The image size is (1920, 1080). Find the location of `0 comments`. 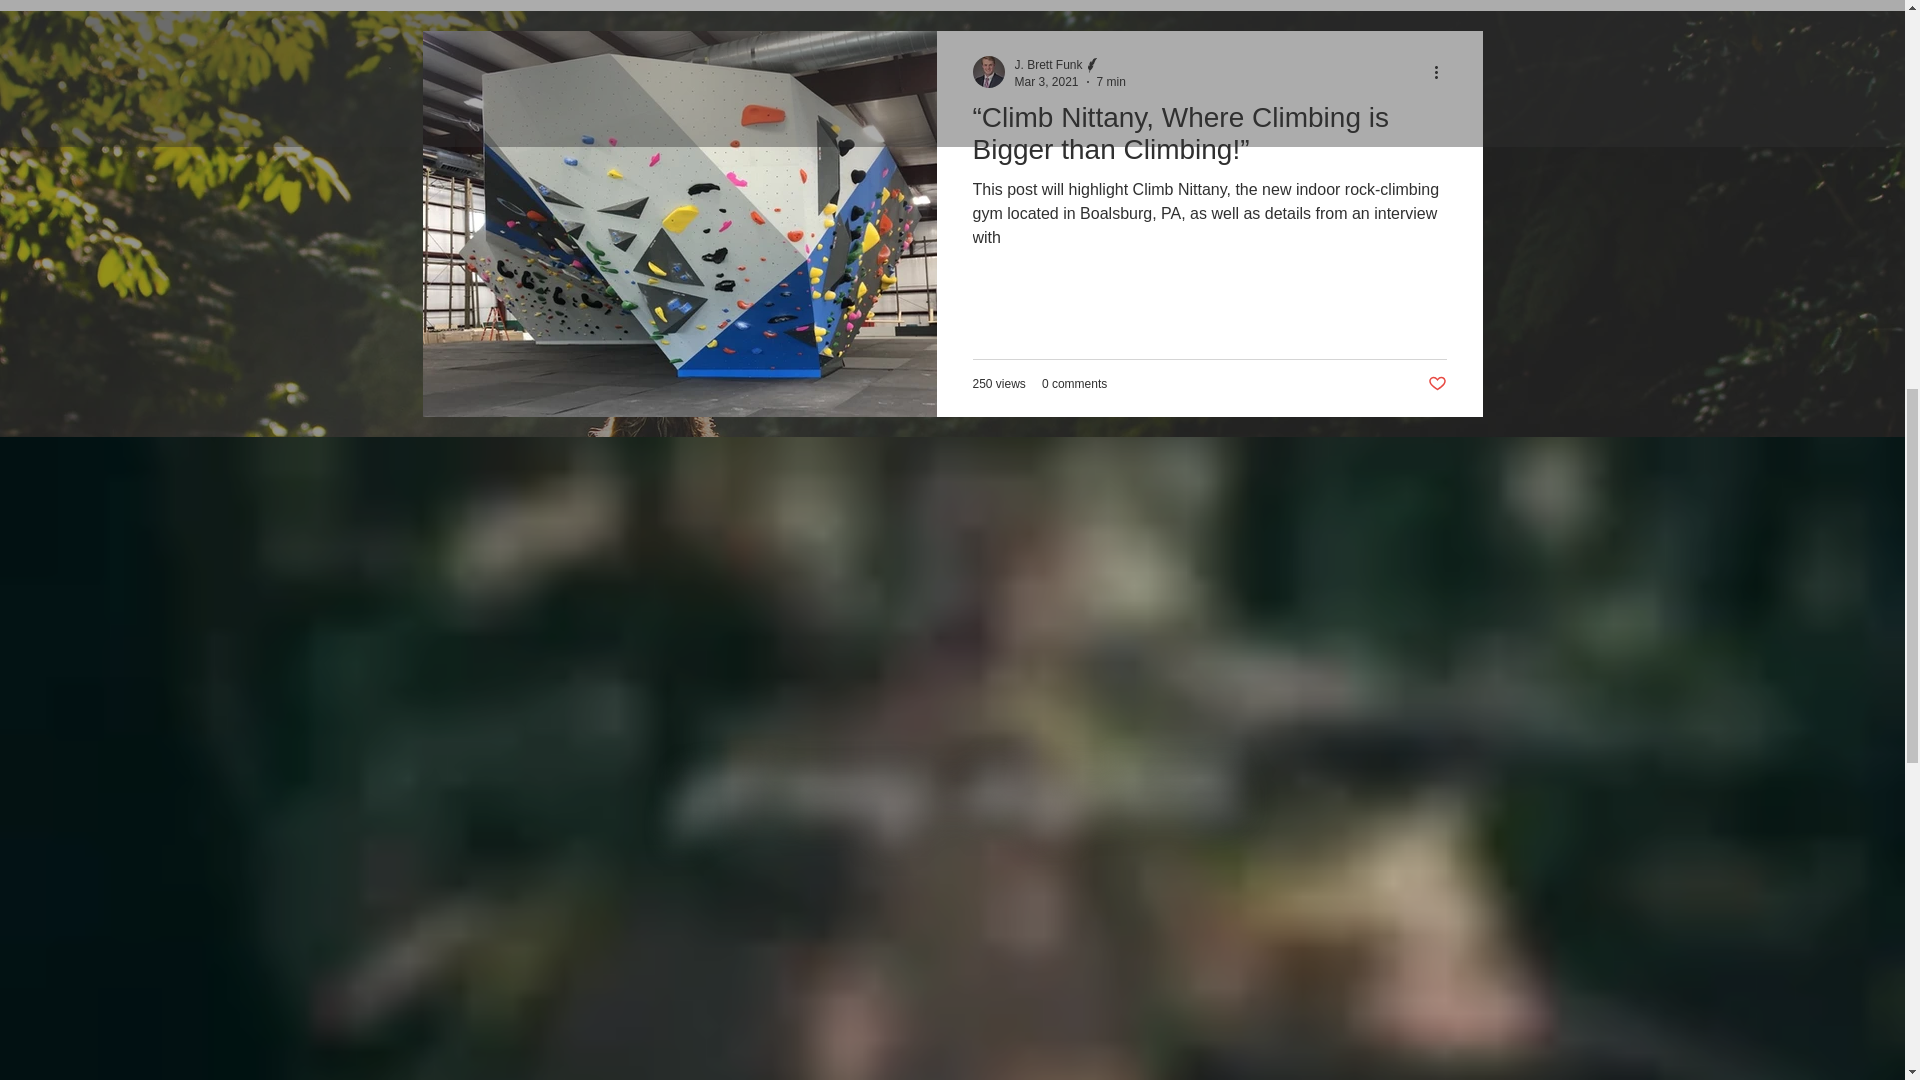

0 comments is located at coordinates (1074, 383).